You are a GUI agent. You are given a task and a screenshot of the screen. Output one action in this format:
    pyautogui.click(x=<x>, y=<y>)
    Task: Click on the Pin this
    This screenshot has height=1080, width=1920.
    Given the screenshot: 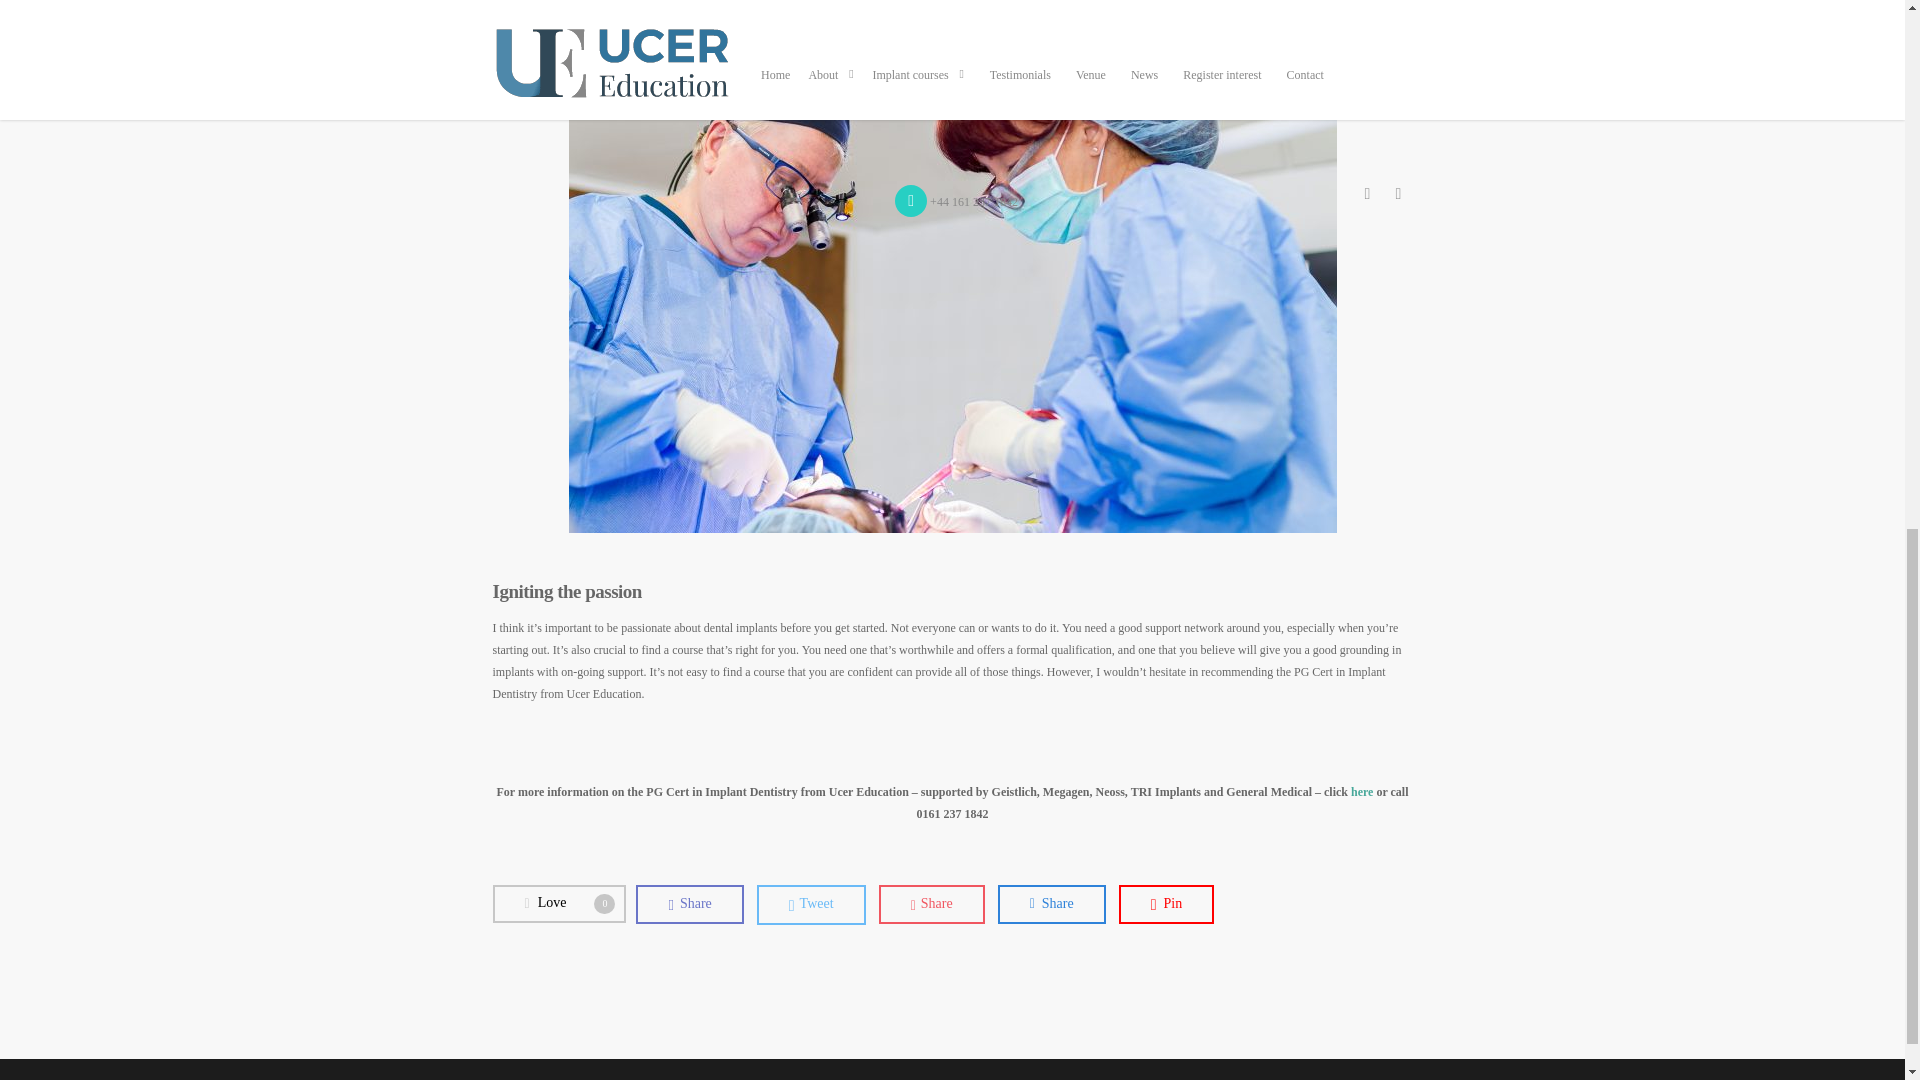 What is the action you would take?
    pyautogui.click(x=810, y=904)
    